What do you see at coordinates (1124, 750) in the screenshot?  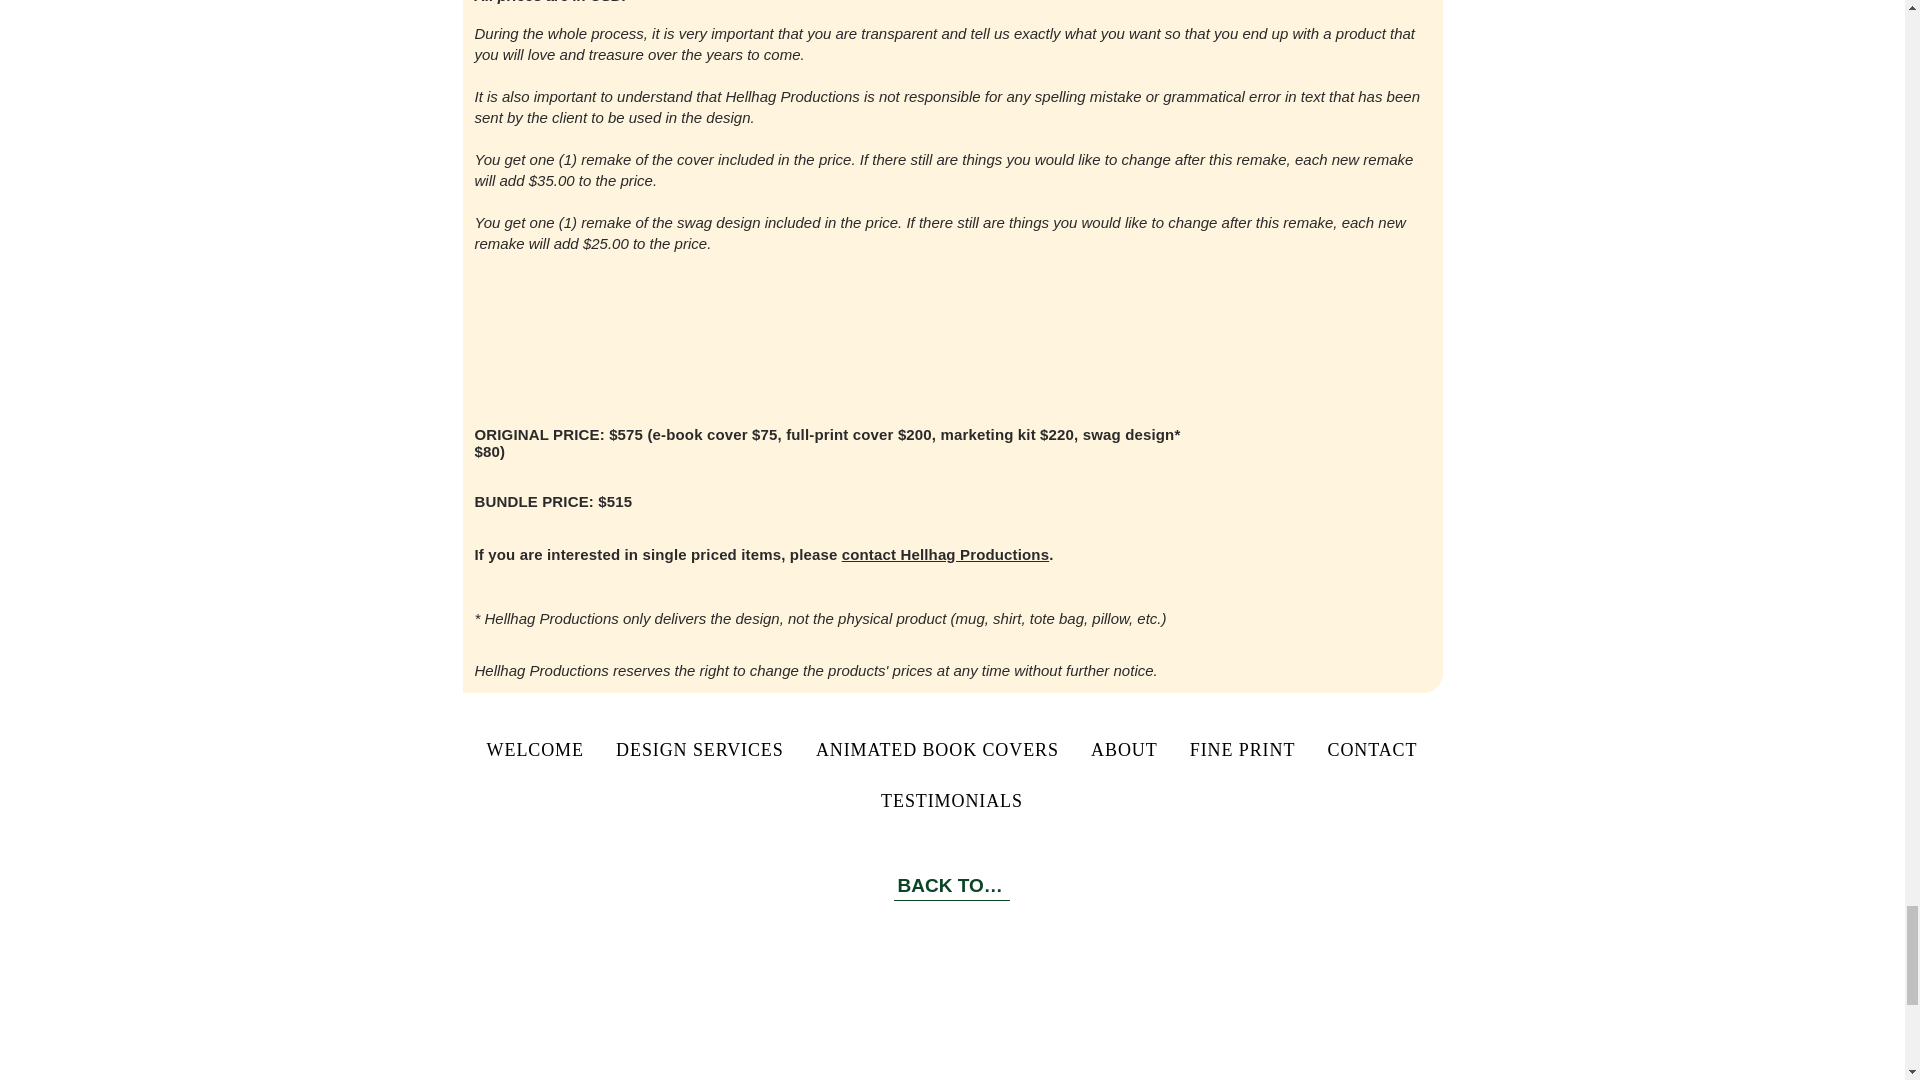 I see `ABOUT` at bounding box center [1124, 750].